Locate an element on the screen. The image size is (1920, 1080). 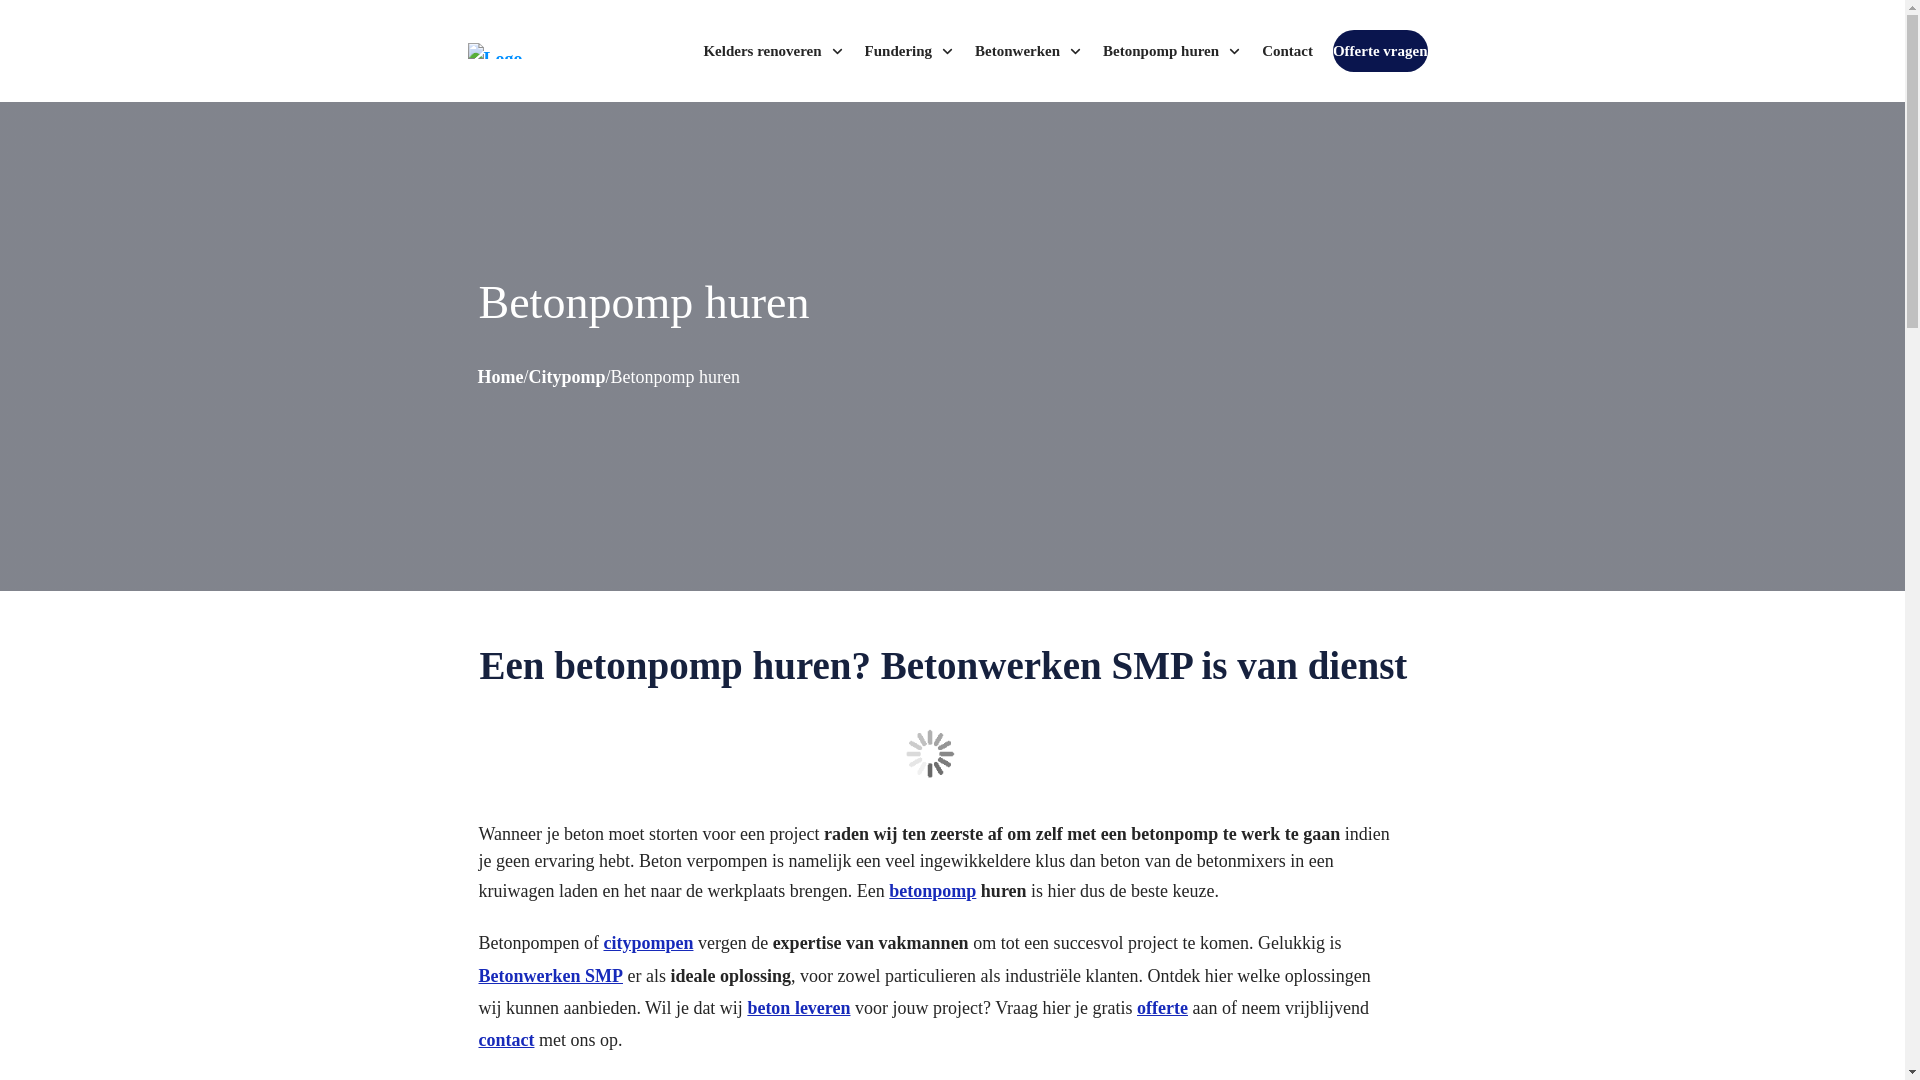
citypompen is located at coordinates (648, 943).